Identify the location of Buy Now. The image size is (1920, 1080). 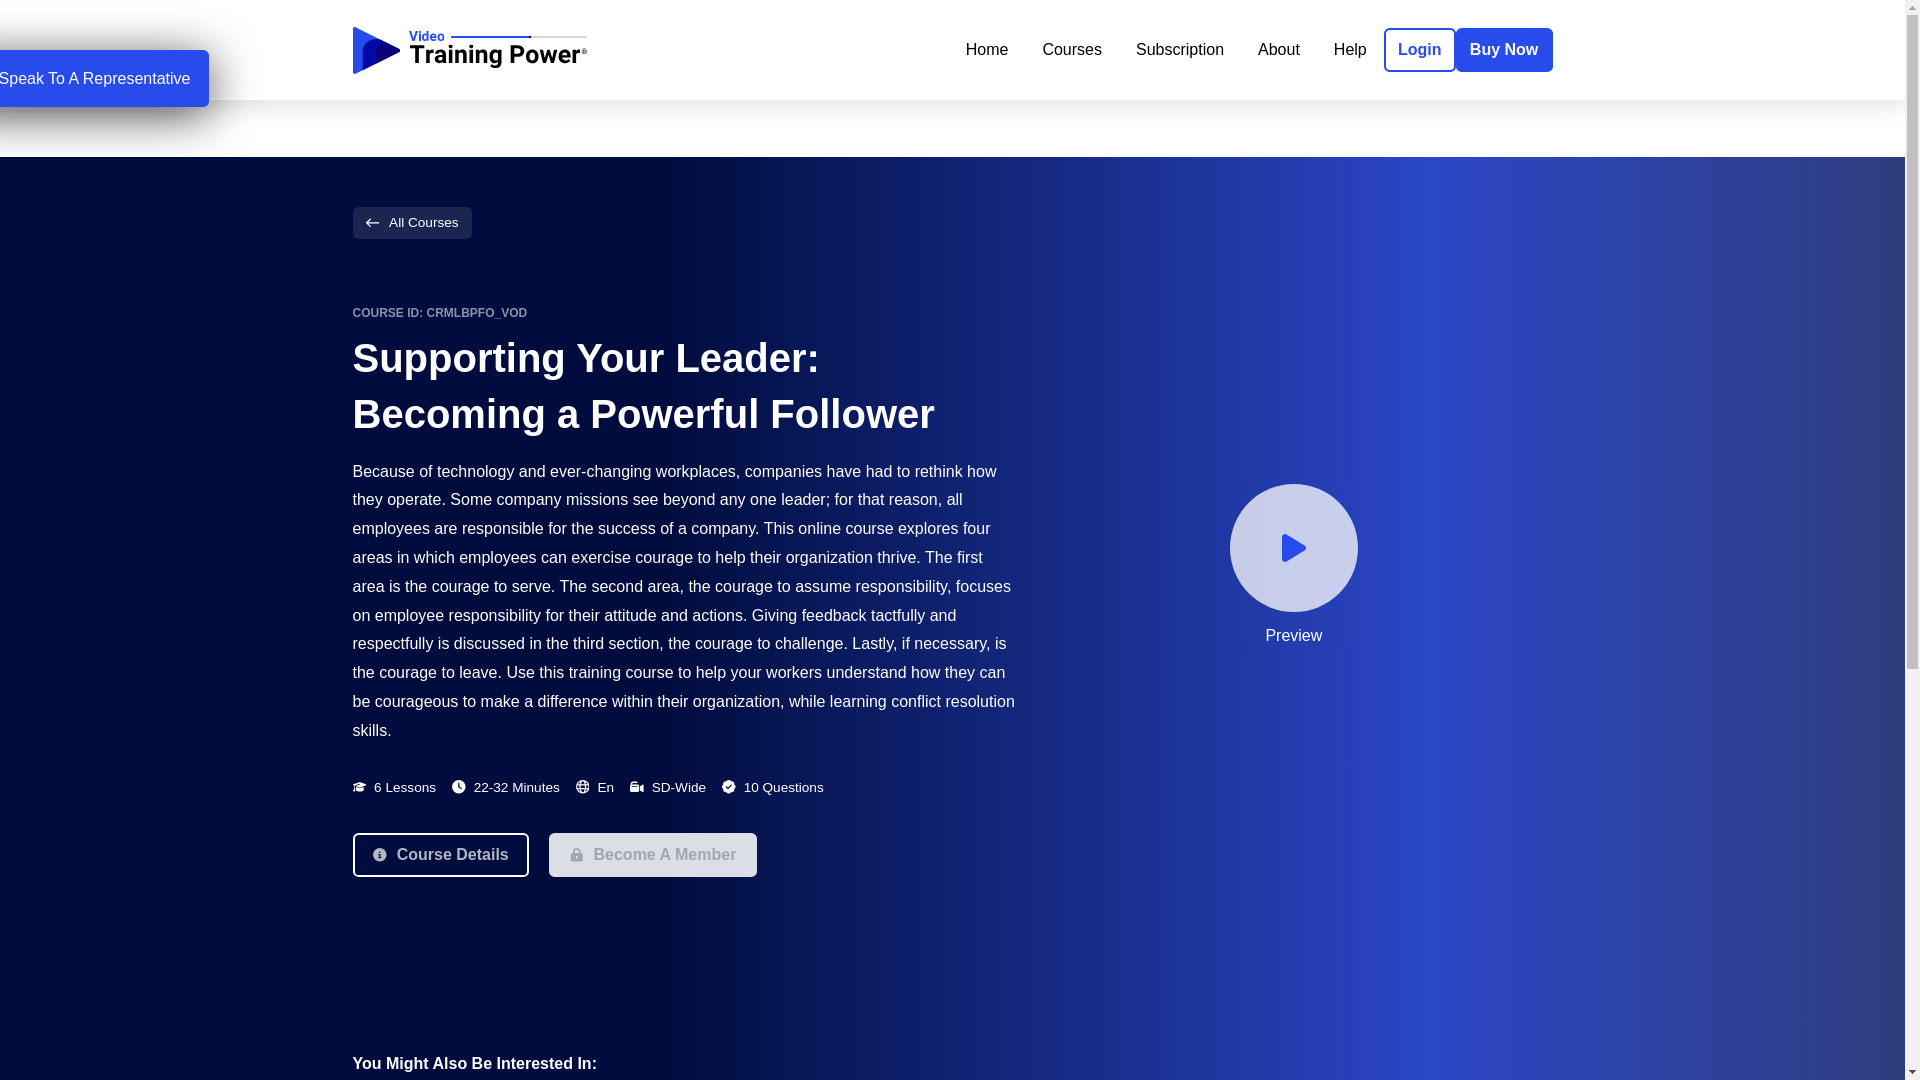
(1504, 50).